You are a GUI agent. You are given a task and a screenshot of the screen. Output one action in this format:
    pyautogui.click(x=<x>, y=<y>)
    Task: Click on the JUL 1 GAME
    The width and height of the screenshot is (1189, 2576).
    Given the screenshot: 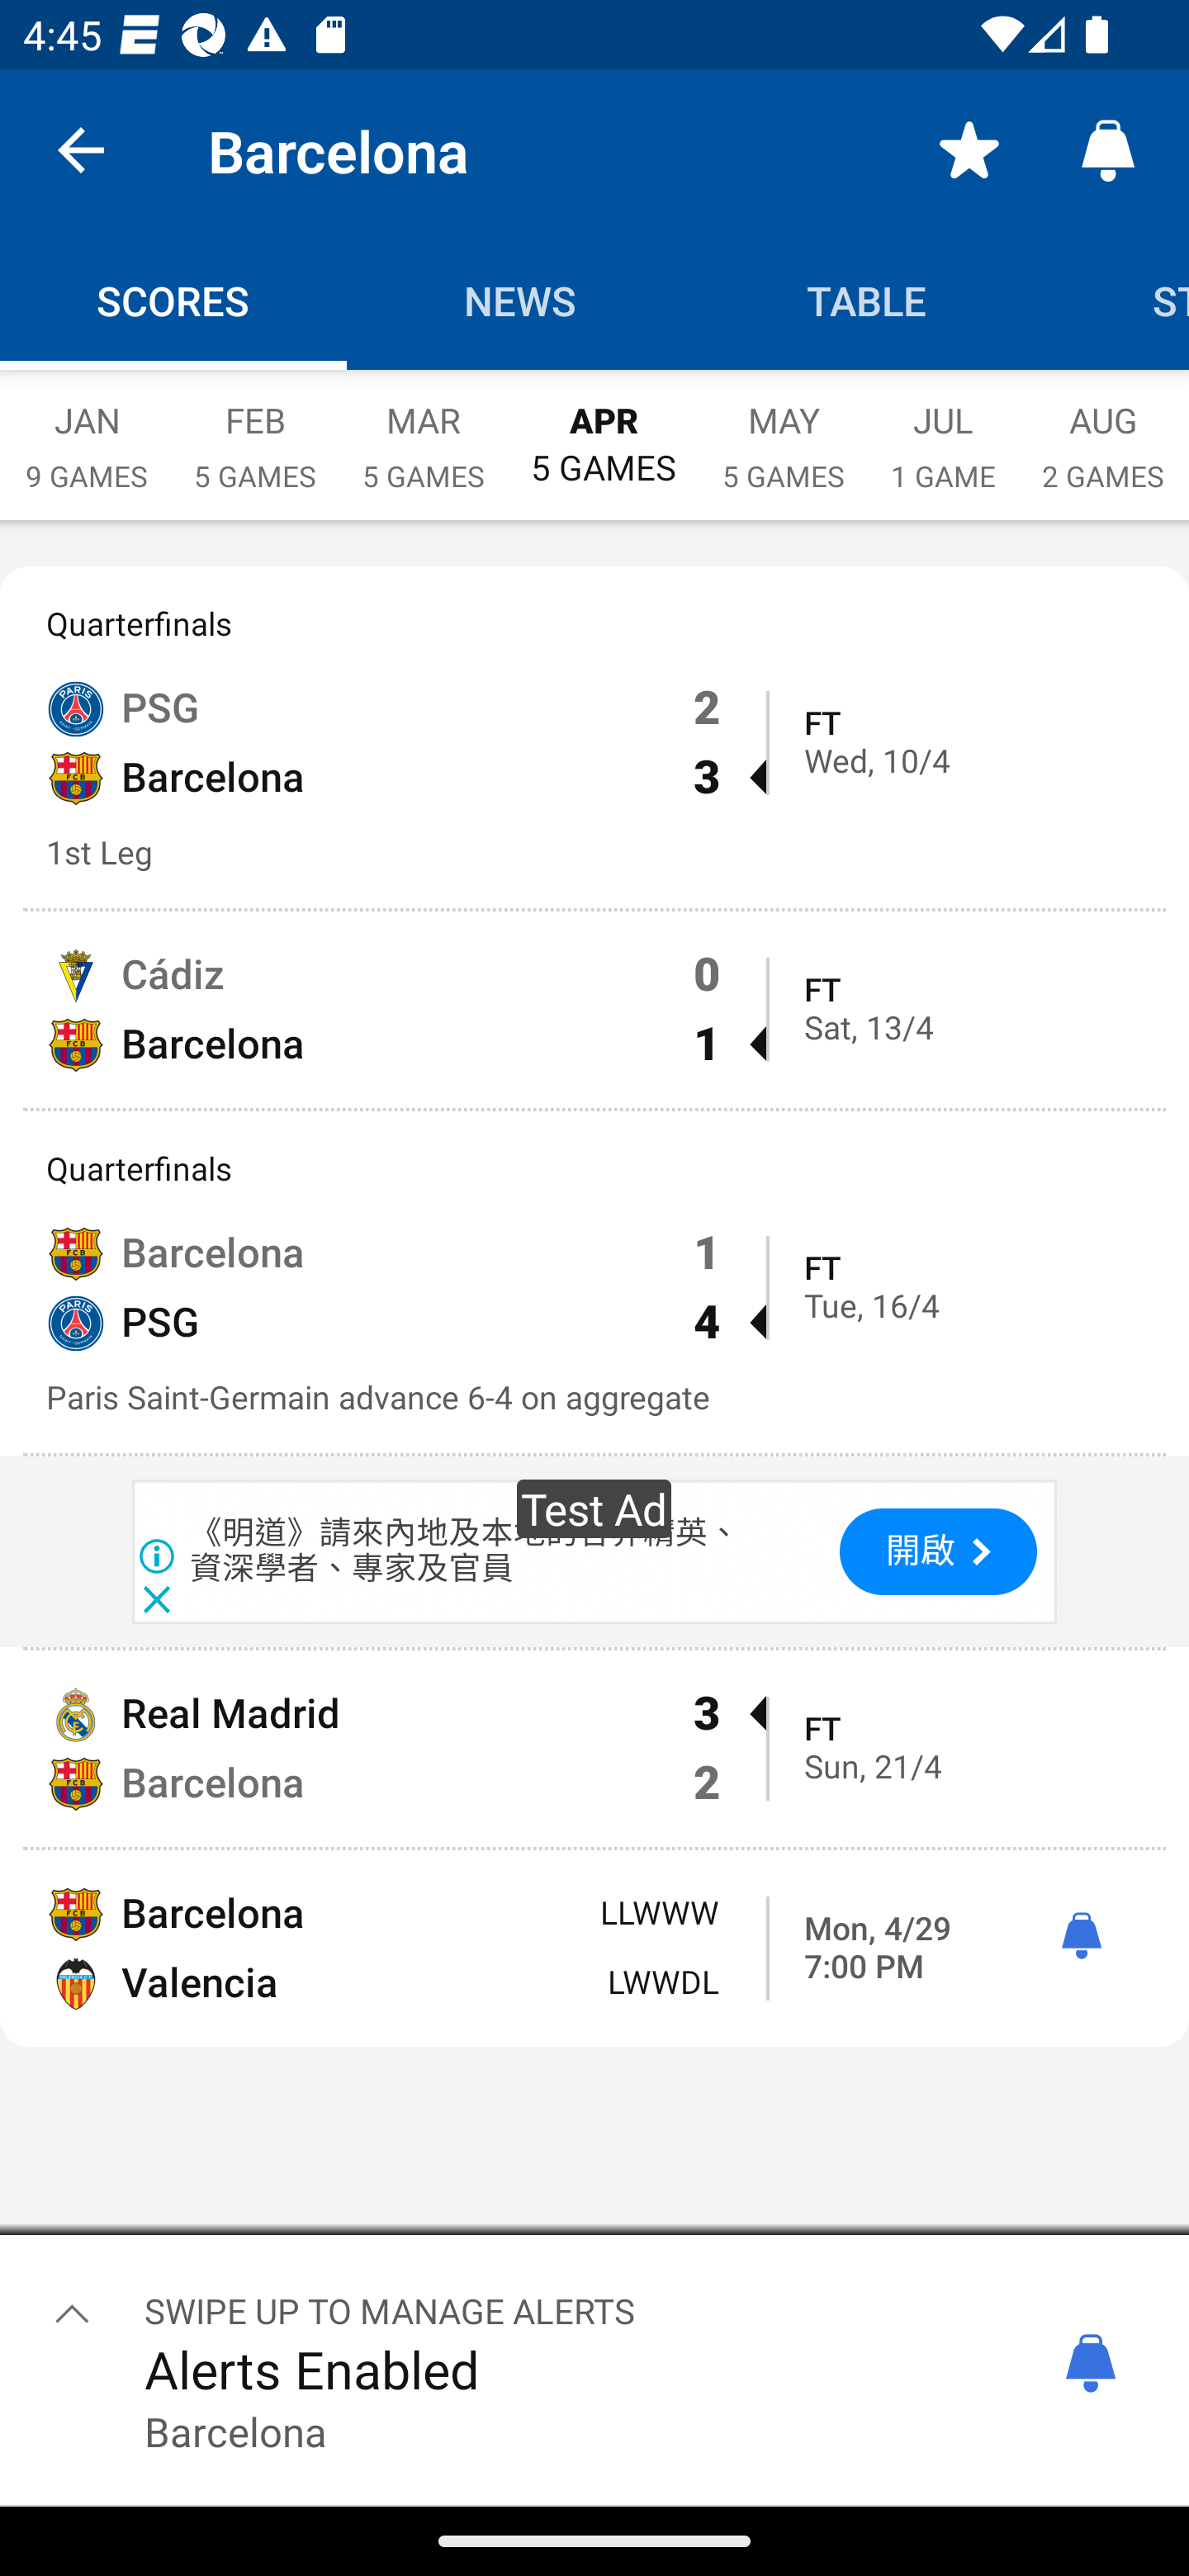 What is the action you would take?
    pyautogui.click(x=943, y=431)
    